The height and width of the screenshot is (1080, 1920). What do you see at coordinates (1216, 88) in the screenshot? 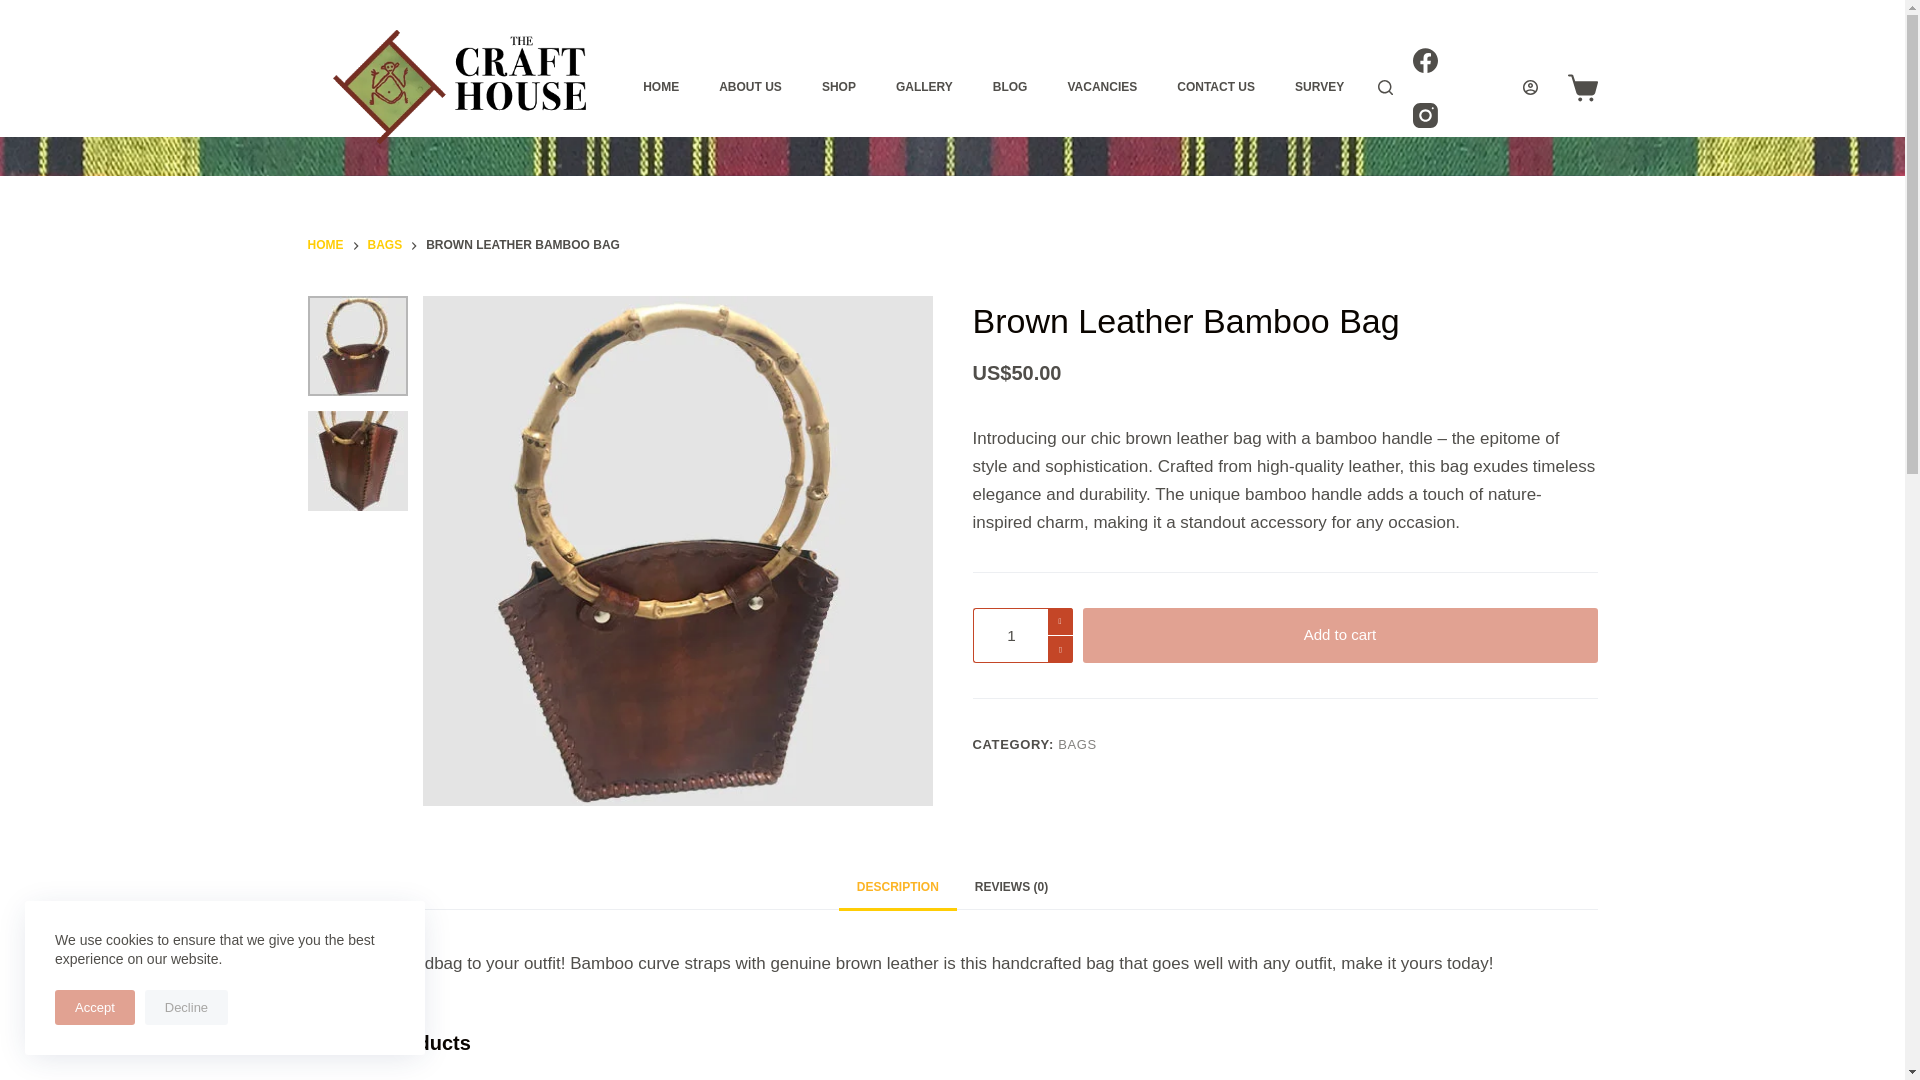
I see `CONTACT US` at bounding box center [1216, 88].